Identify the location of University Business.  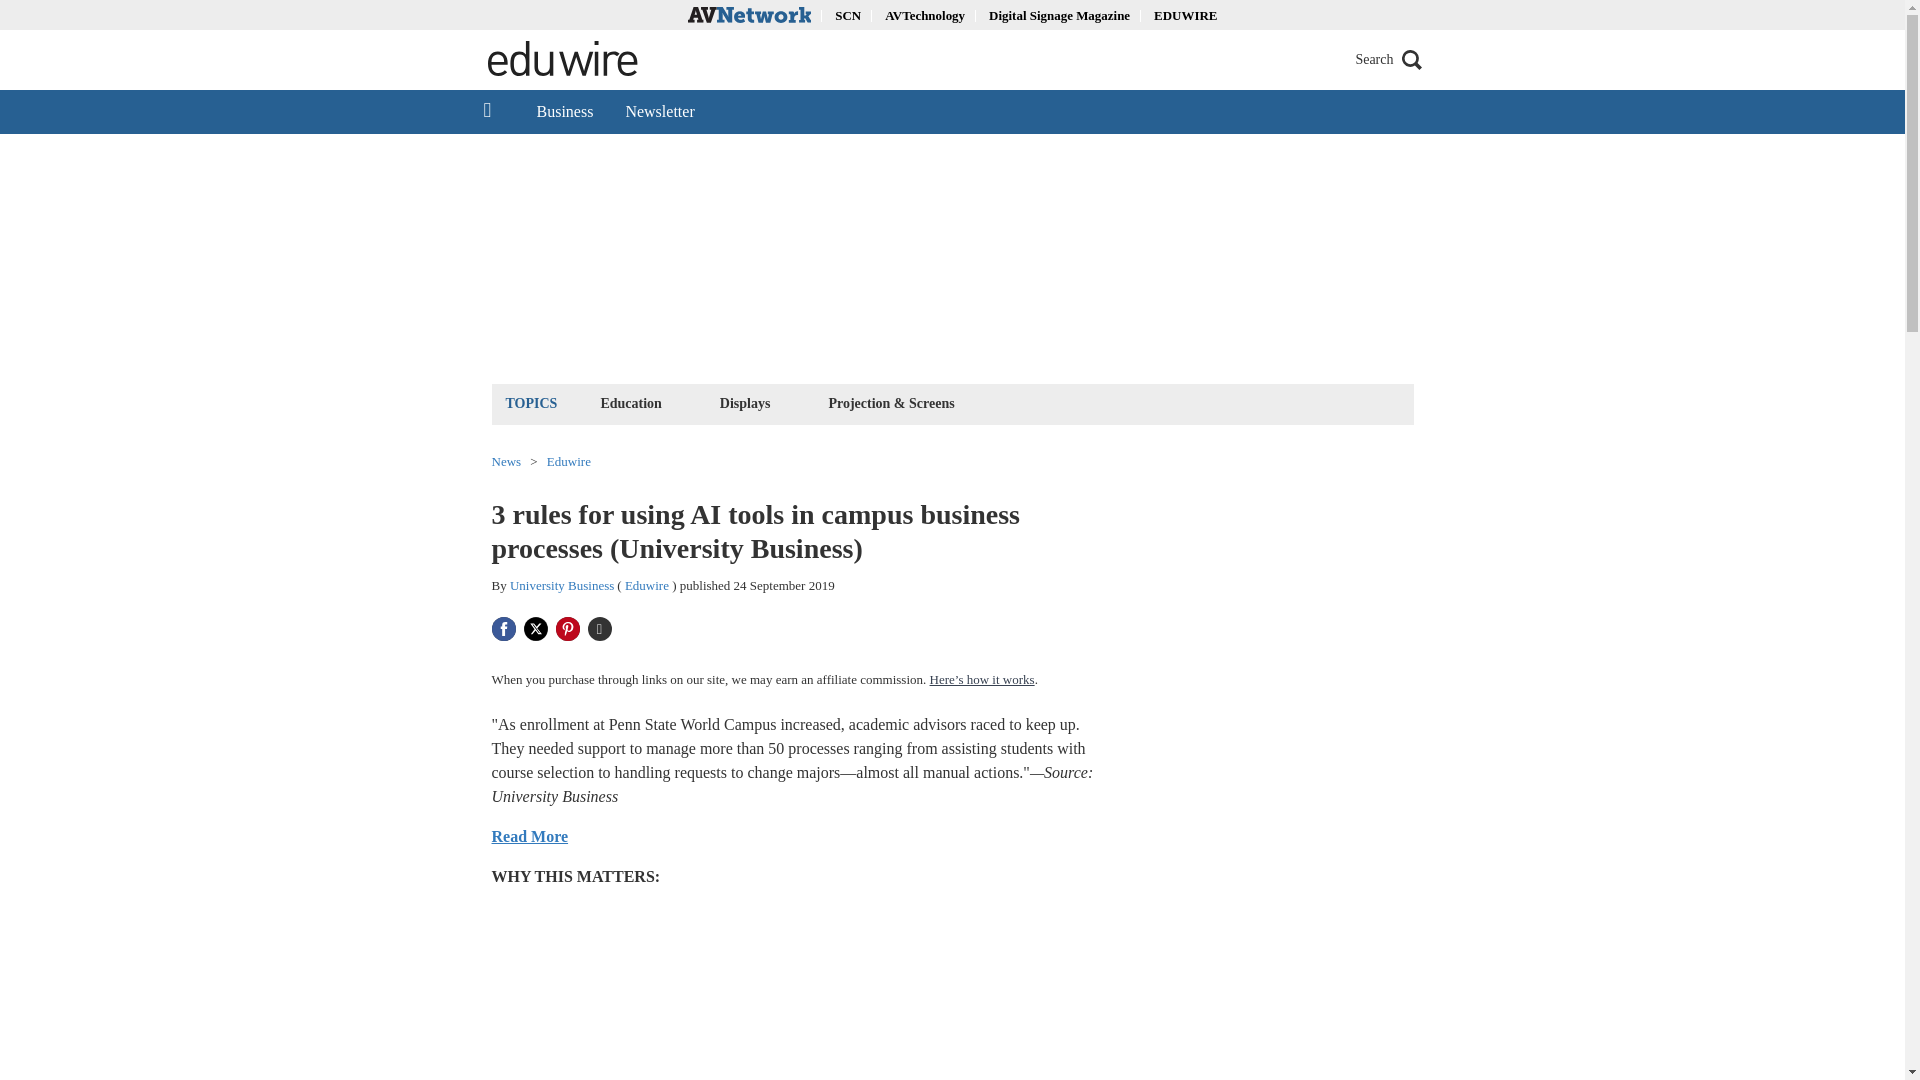
(562, 584).